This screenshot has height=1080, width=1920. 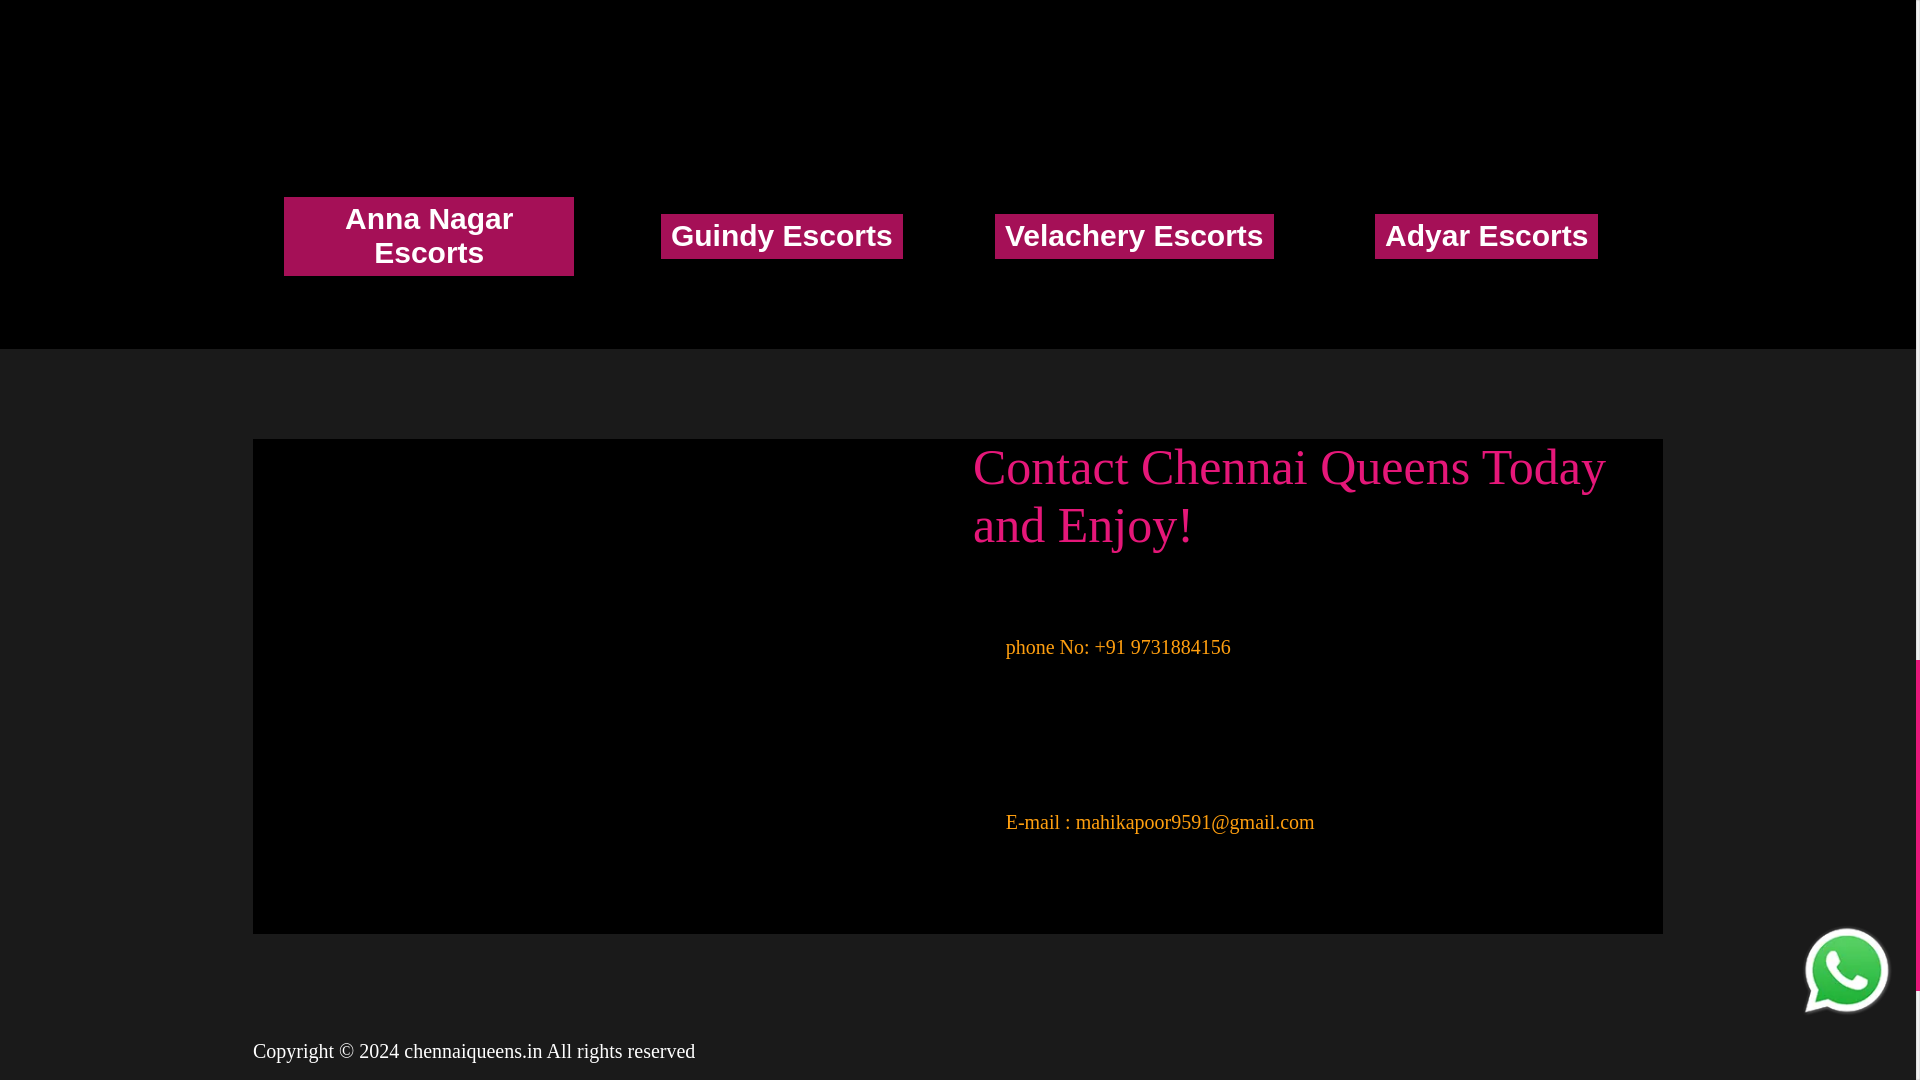 I want to click on Anna Nagar Escorts, so click(x=430, y=236).